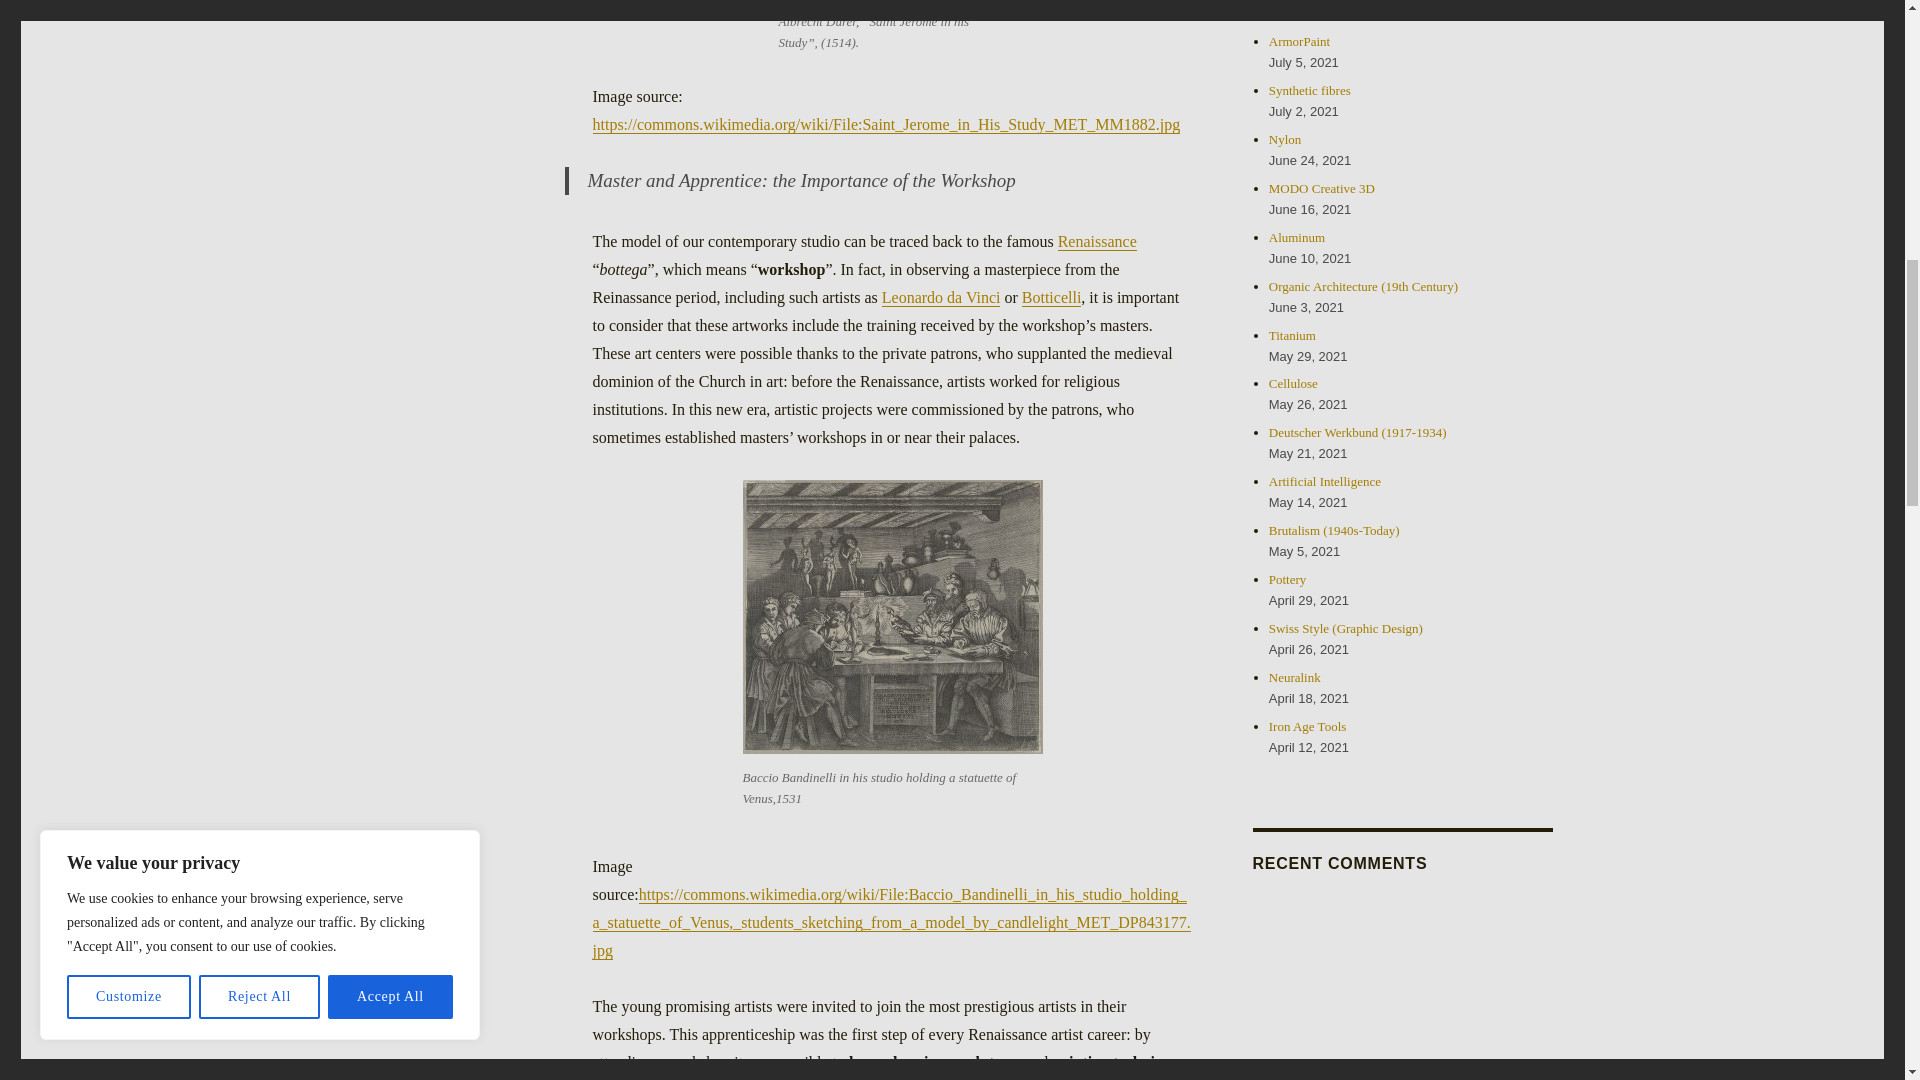 The image size is (1920, 1080). Describe the element at coordinates (1096, 241) in the screenshot. I see `Renaissance` at that location.